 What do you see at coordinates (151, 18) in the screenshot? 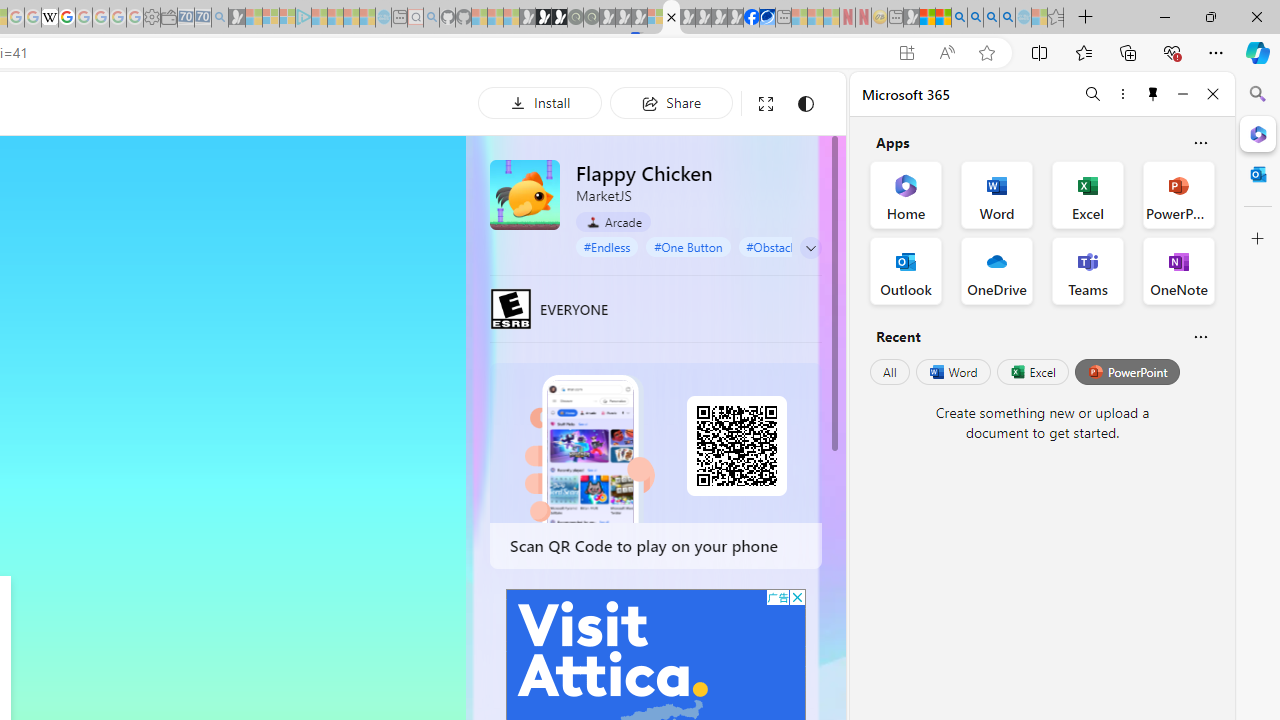
I see `Settings - Sleeping` at bounding box center [151, 18].